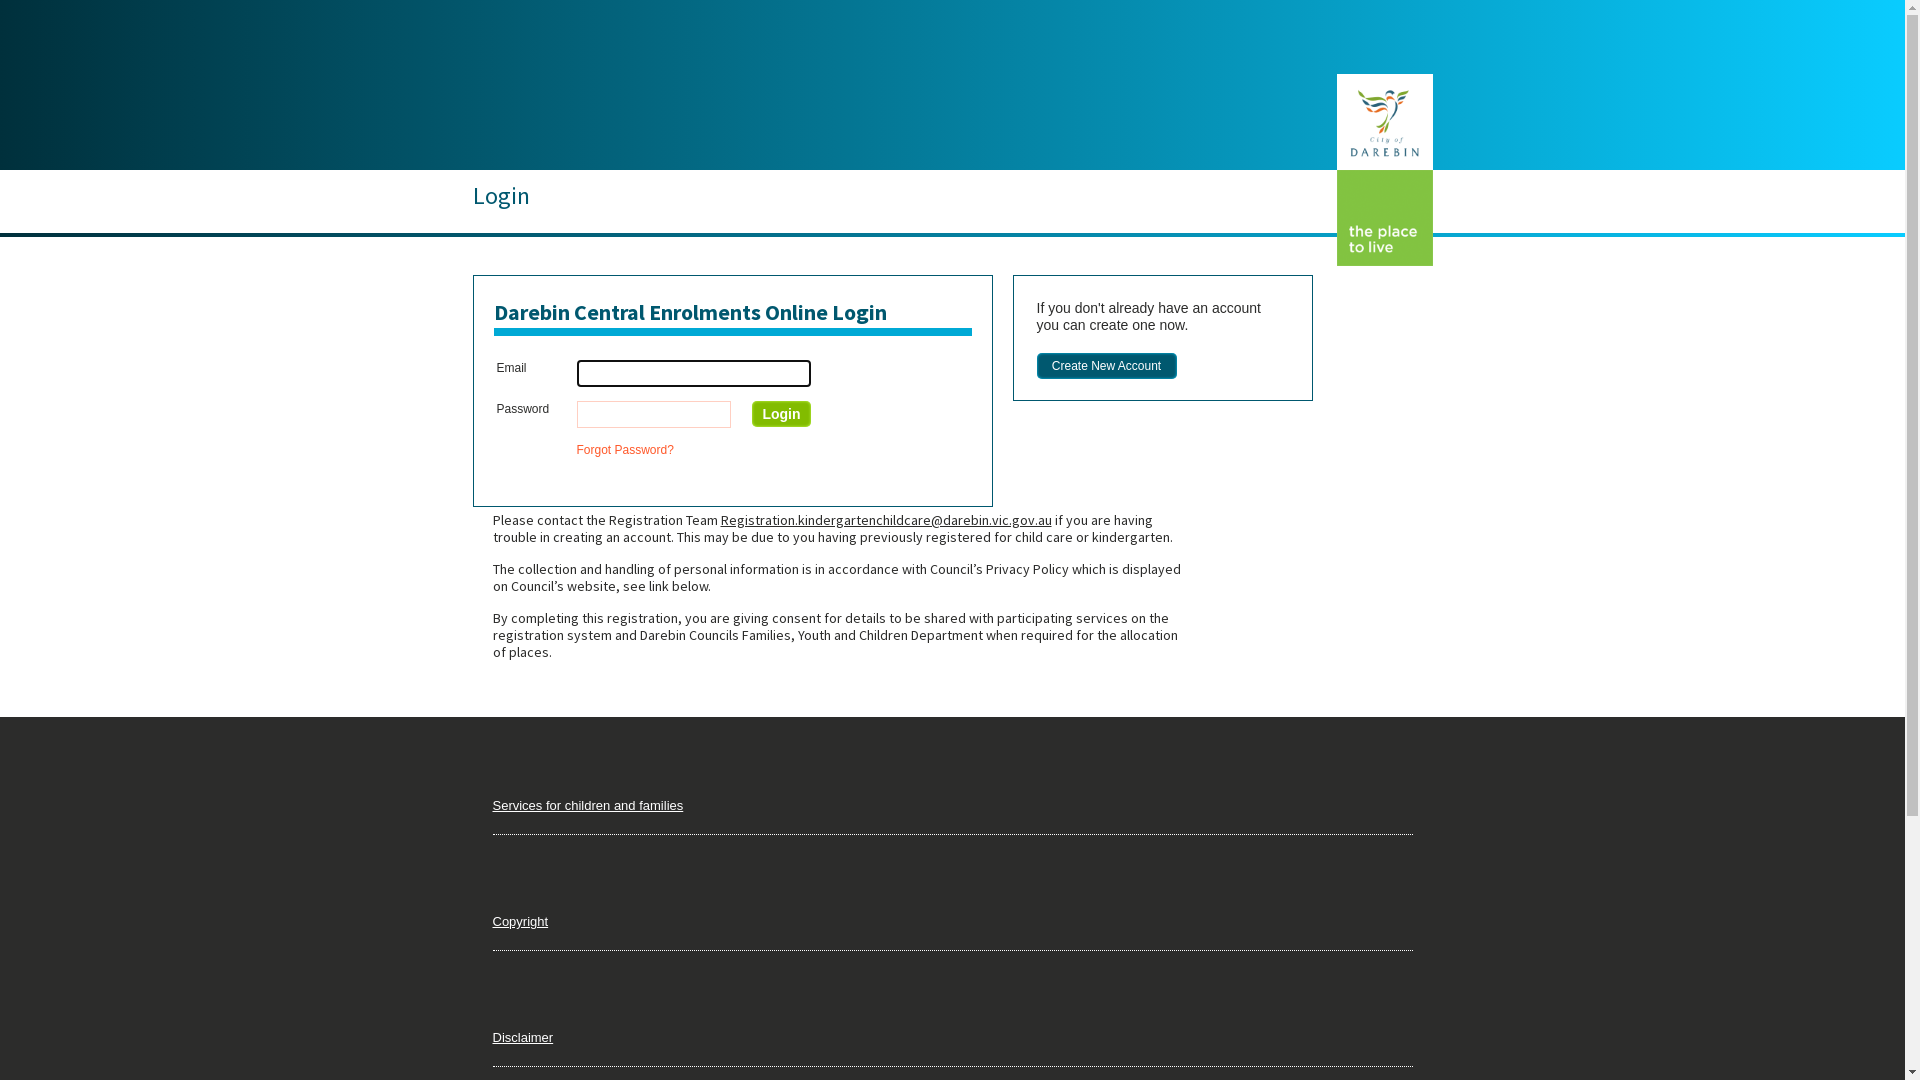 This screenshot has width=1920, height=1080. Describe the element at coordinates (522, 1038) in the screenshot. I see `Disclaimer` at that location.